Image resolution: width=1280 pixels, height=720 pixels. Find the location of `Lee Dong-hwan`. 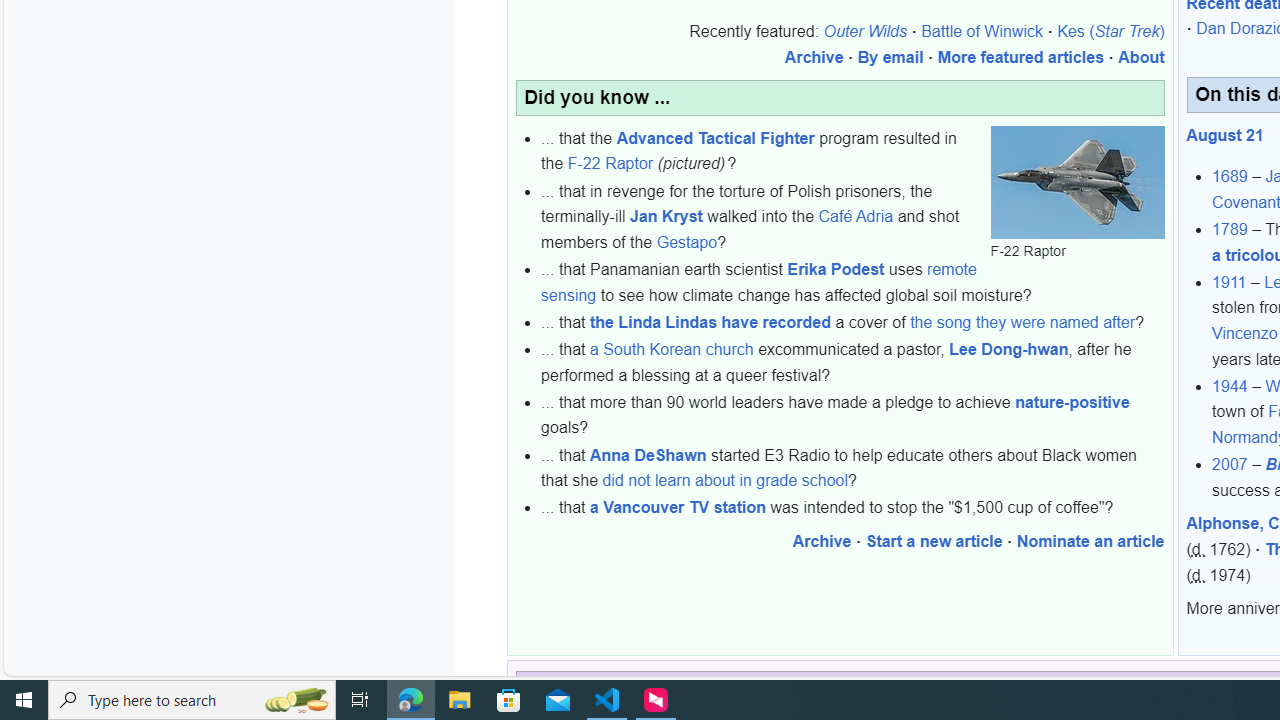

Lee Dong-hwan is located at coordinates (1008, 350).